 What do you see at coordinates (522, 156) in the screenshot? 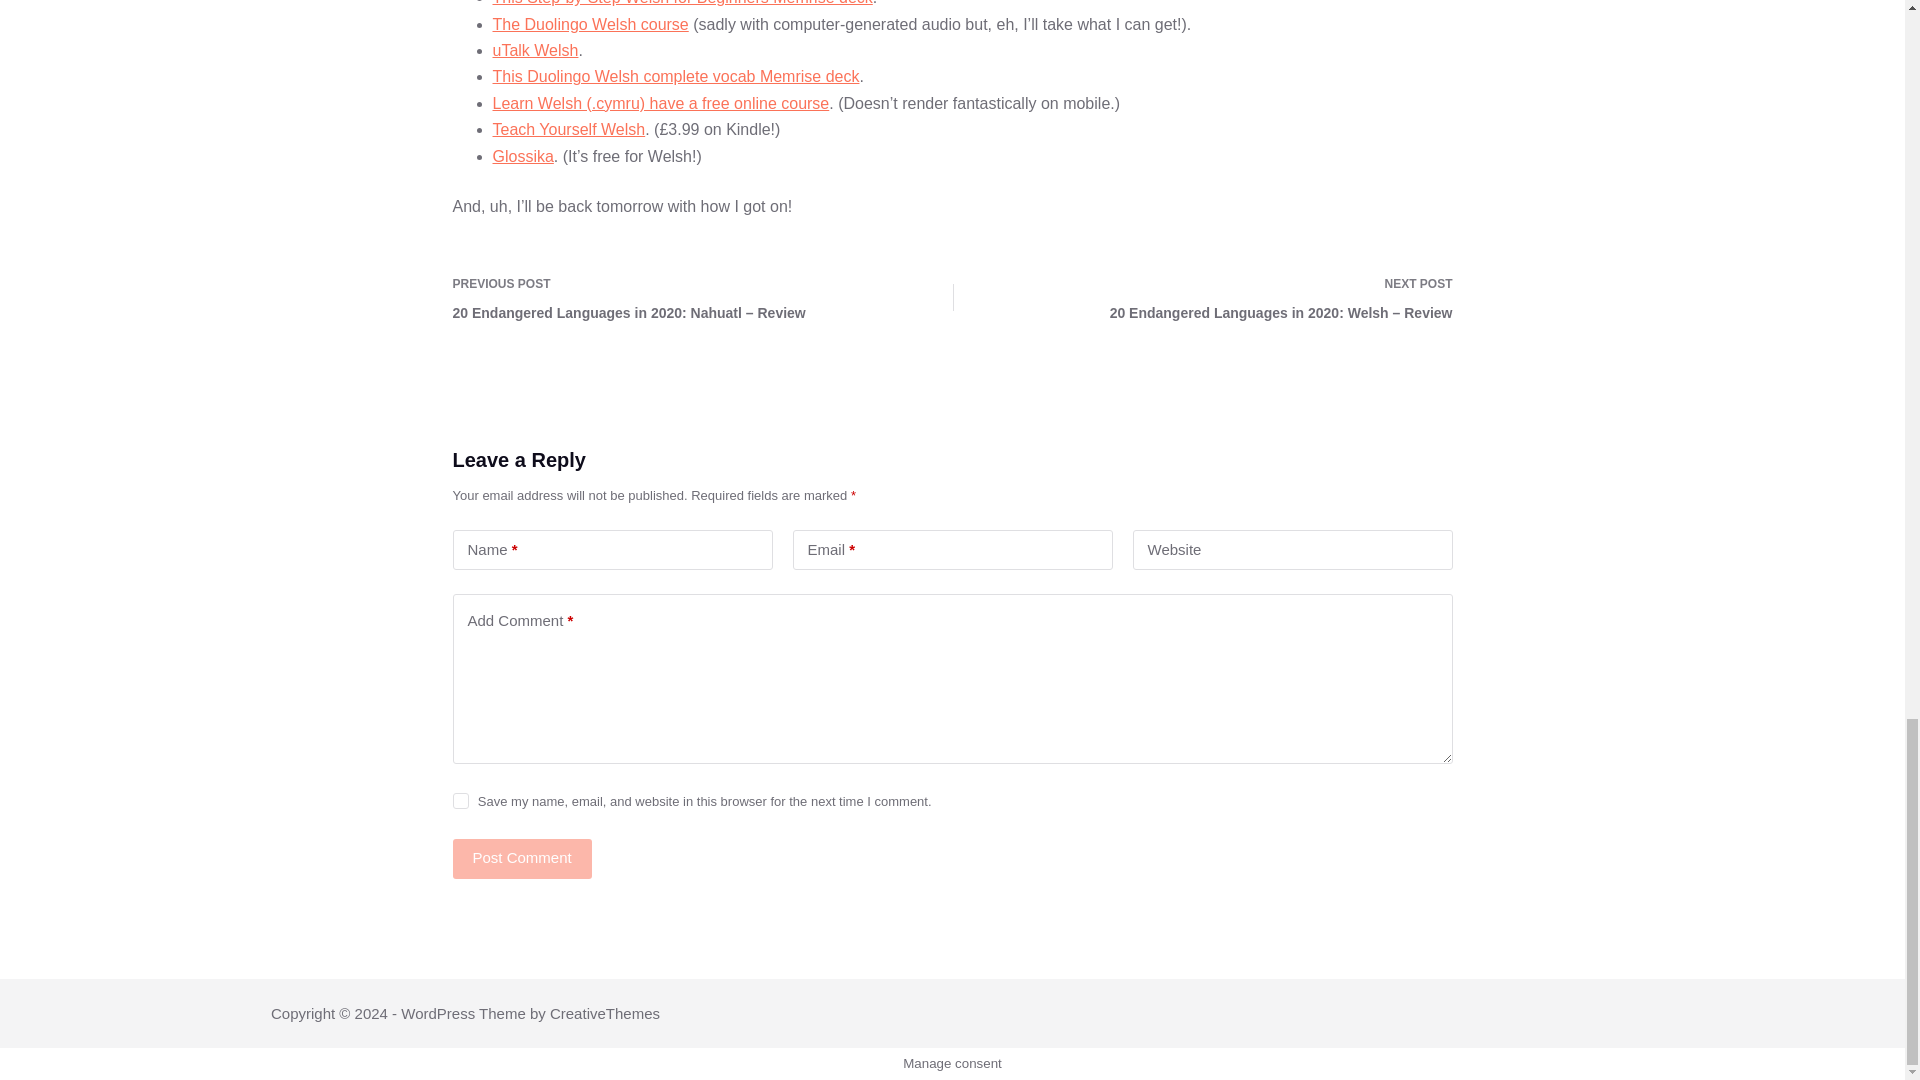
I see `Glossika` at bounding box center [522, 156].